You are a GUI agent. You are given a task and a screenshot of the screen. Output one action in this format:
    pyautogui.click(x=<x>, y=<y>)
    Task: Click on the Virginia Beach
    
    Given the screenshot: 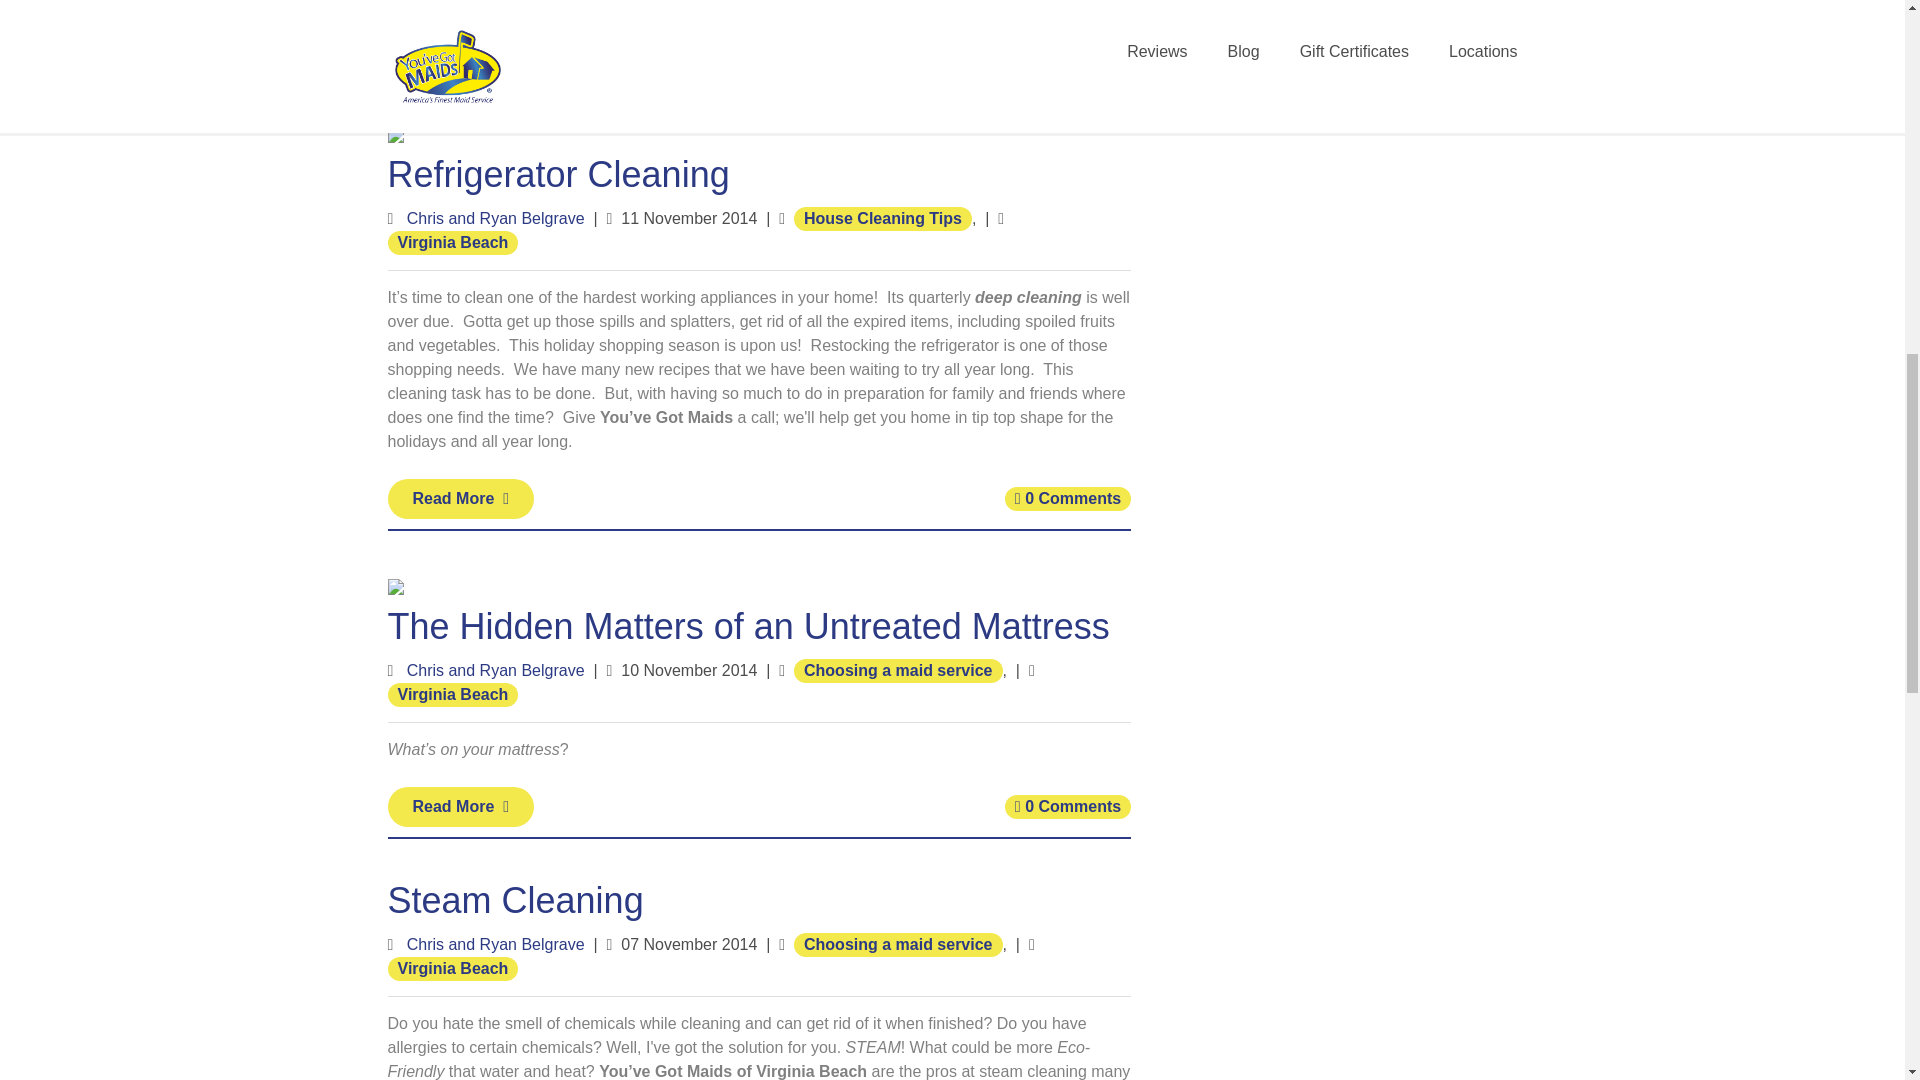 What is the action you would take?
    pyautogui.click(x=452, y=242)
    